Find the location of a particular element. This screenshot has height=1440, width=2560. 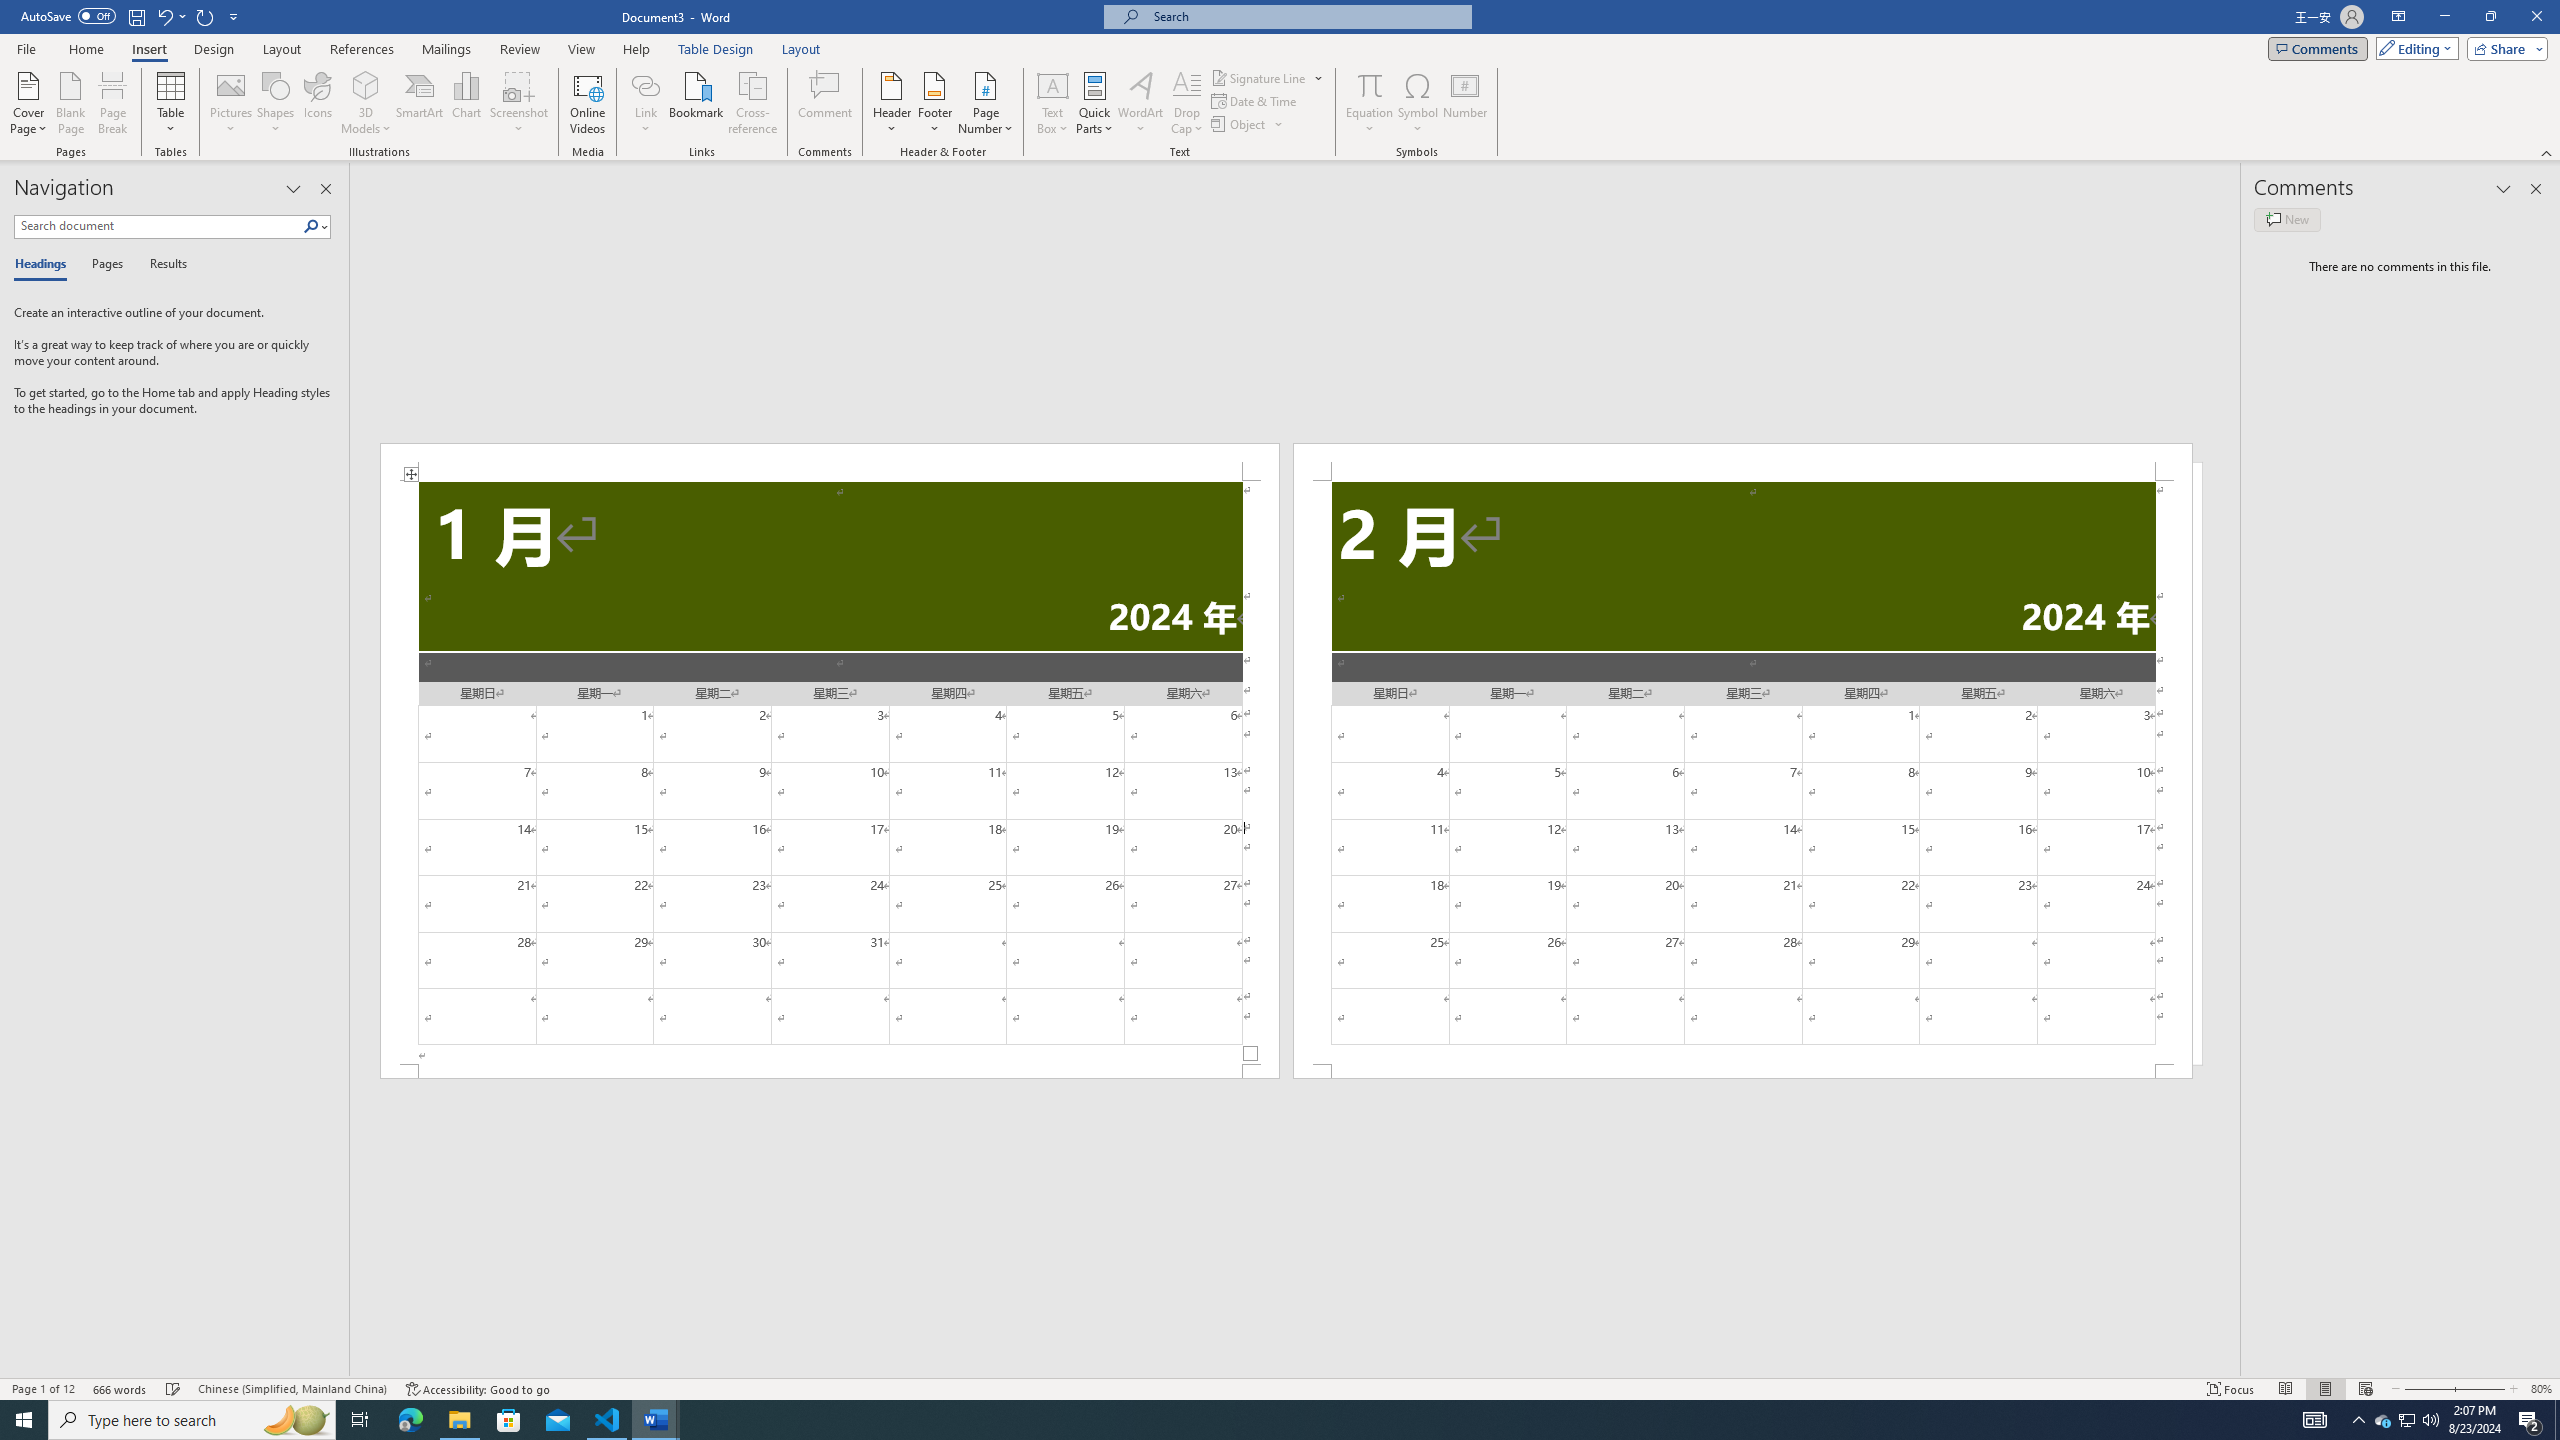

Online Videos... is located at coordinates (587, 103).